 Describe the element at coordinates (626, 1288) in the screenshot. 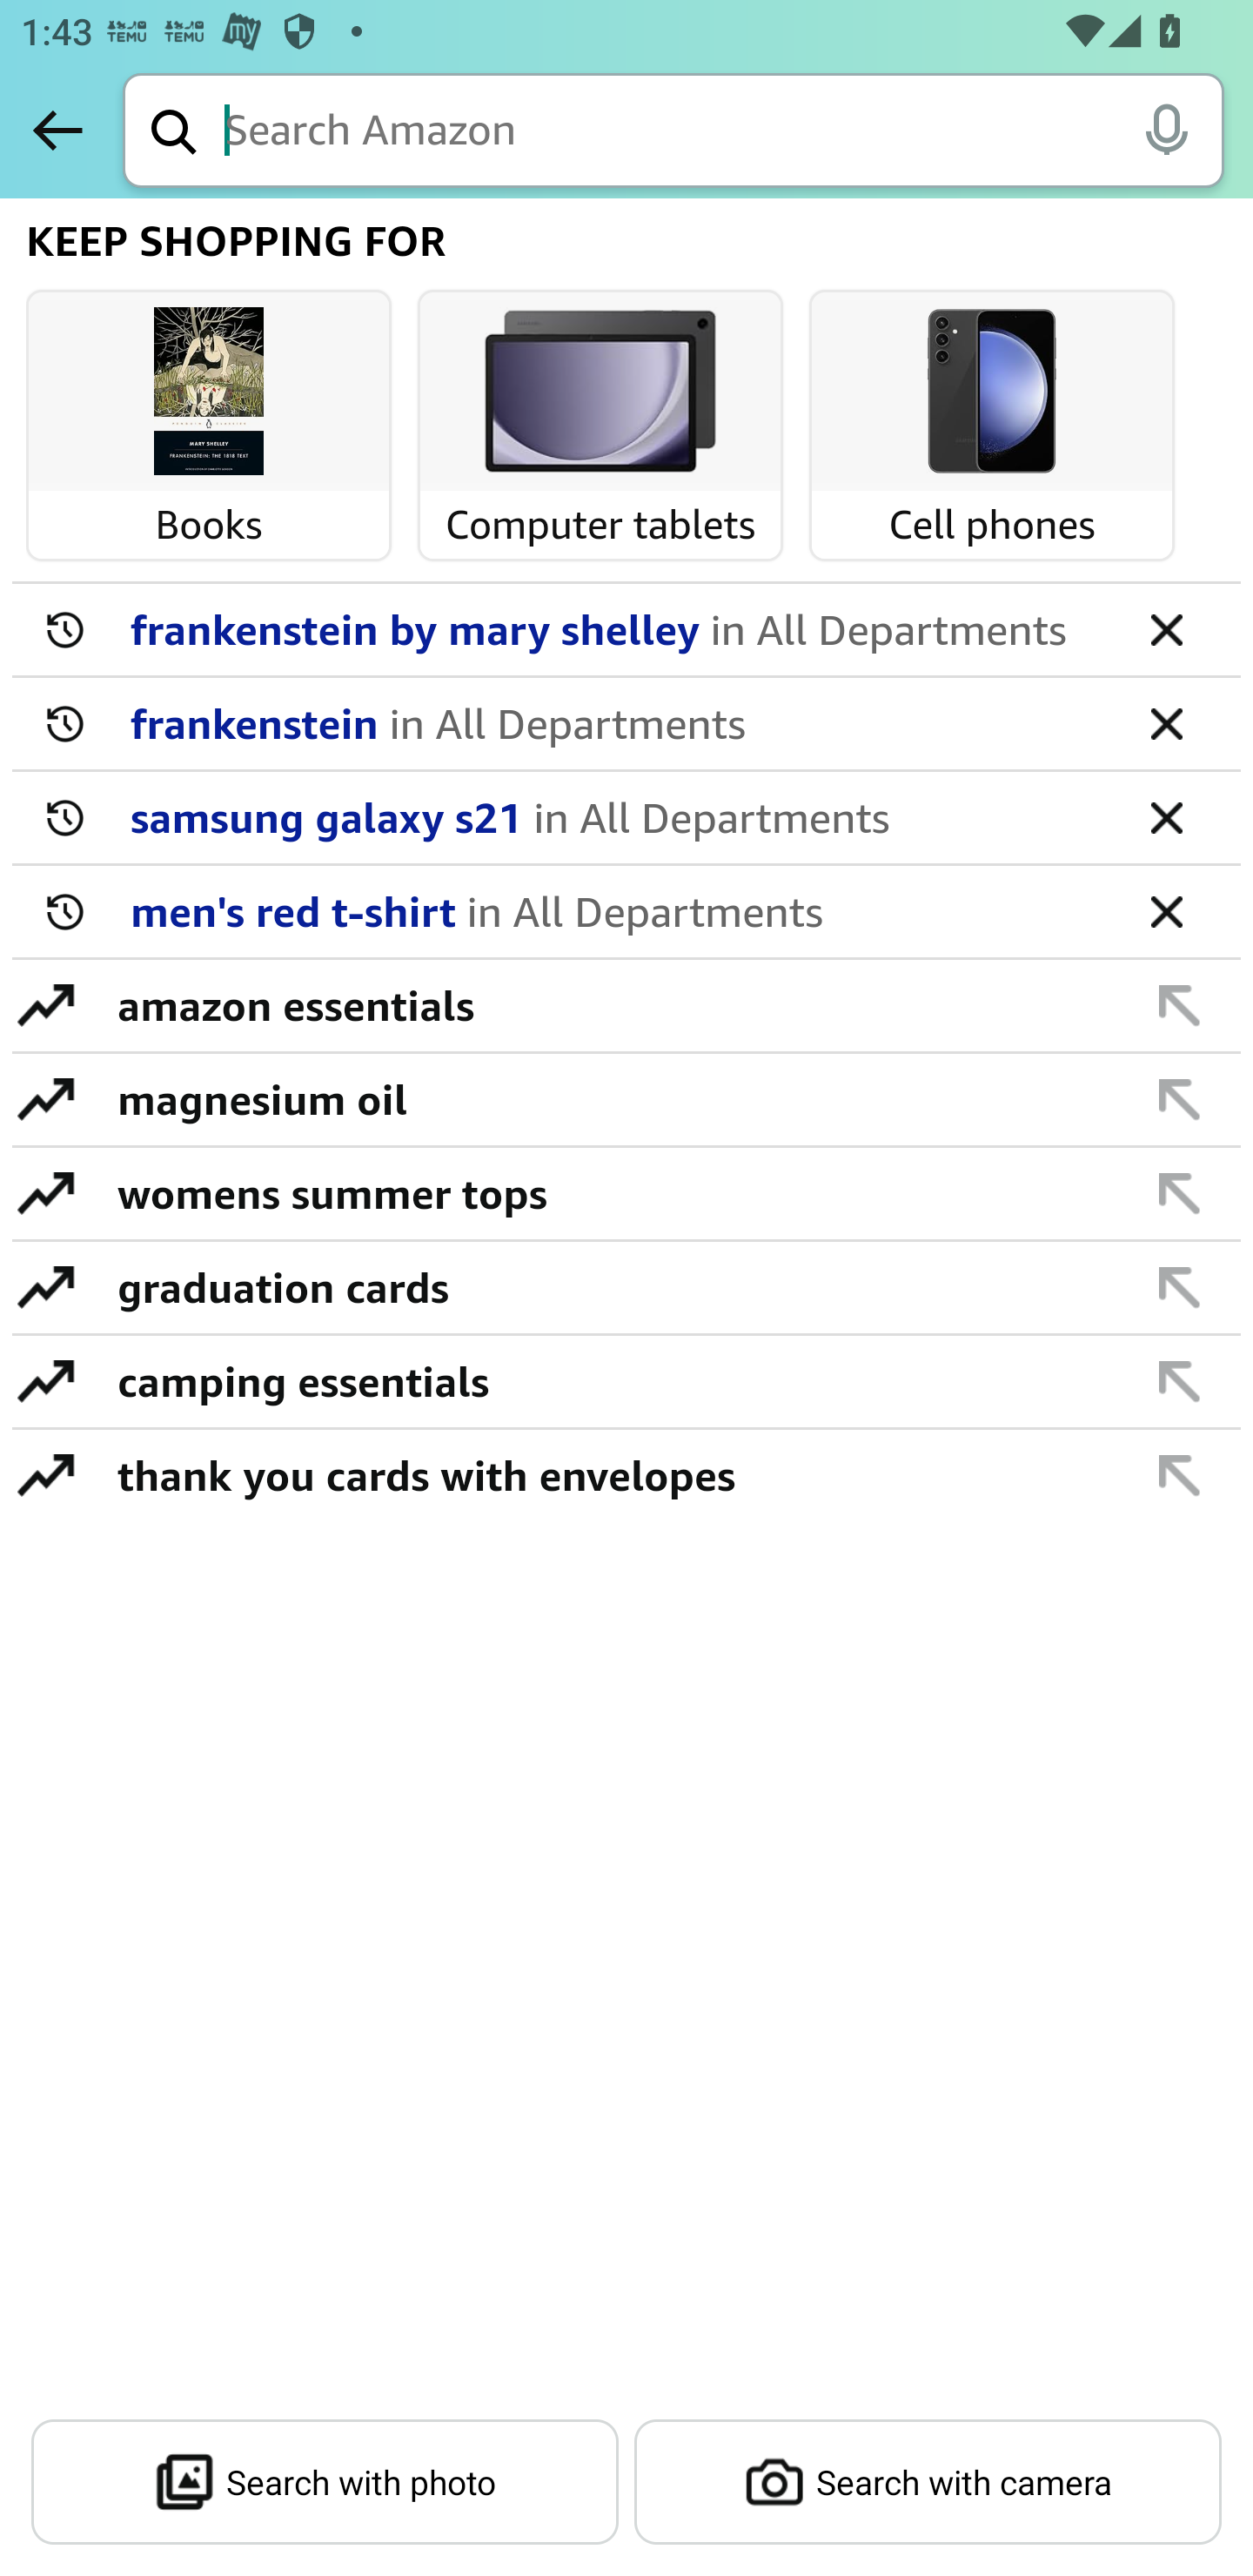

I see `graduation cards append suggestion` at that location.